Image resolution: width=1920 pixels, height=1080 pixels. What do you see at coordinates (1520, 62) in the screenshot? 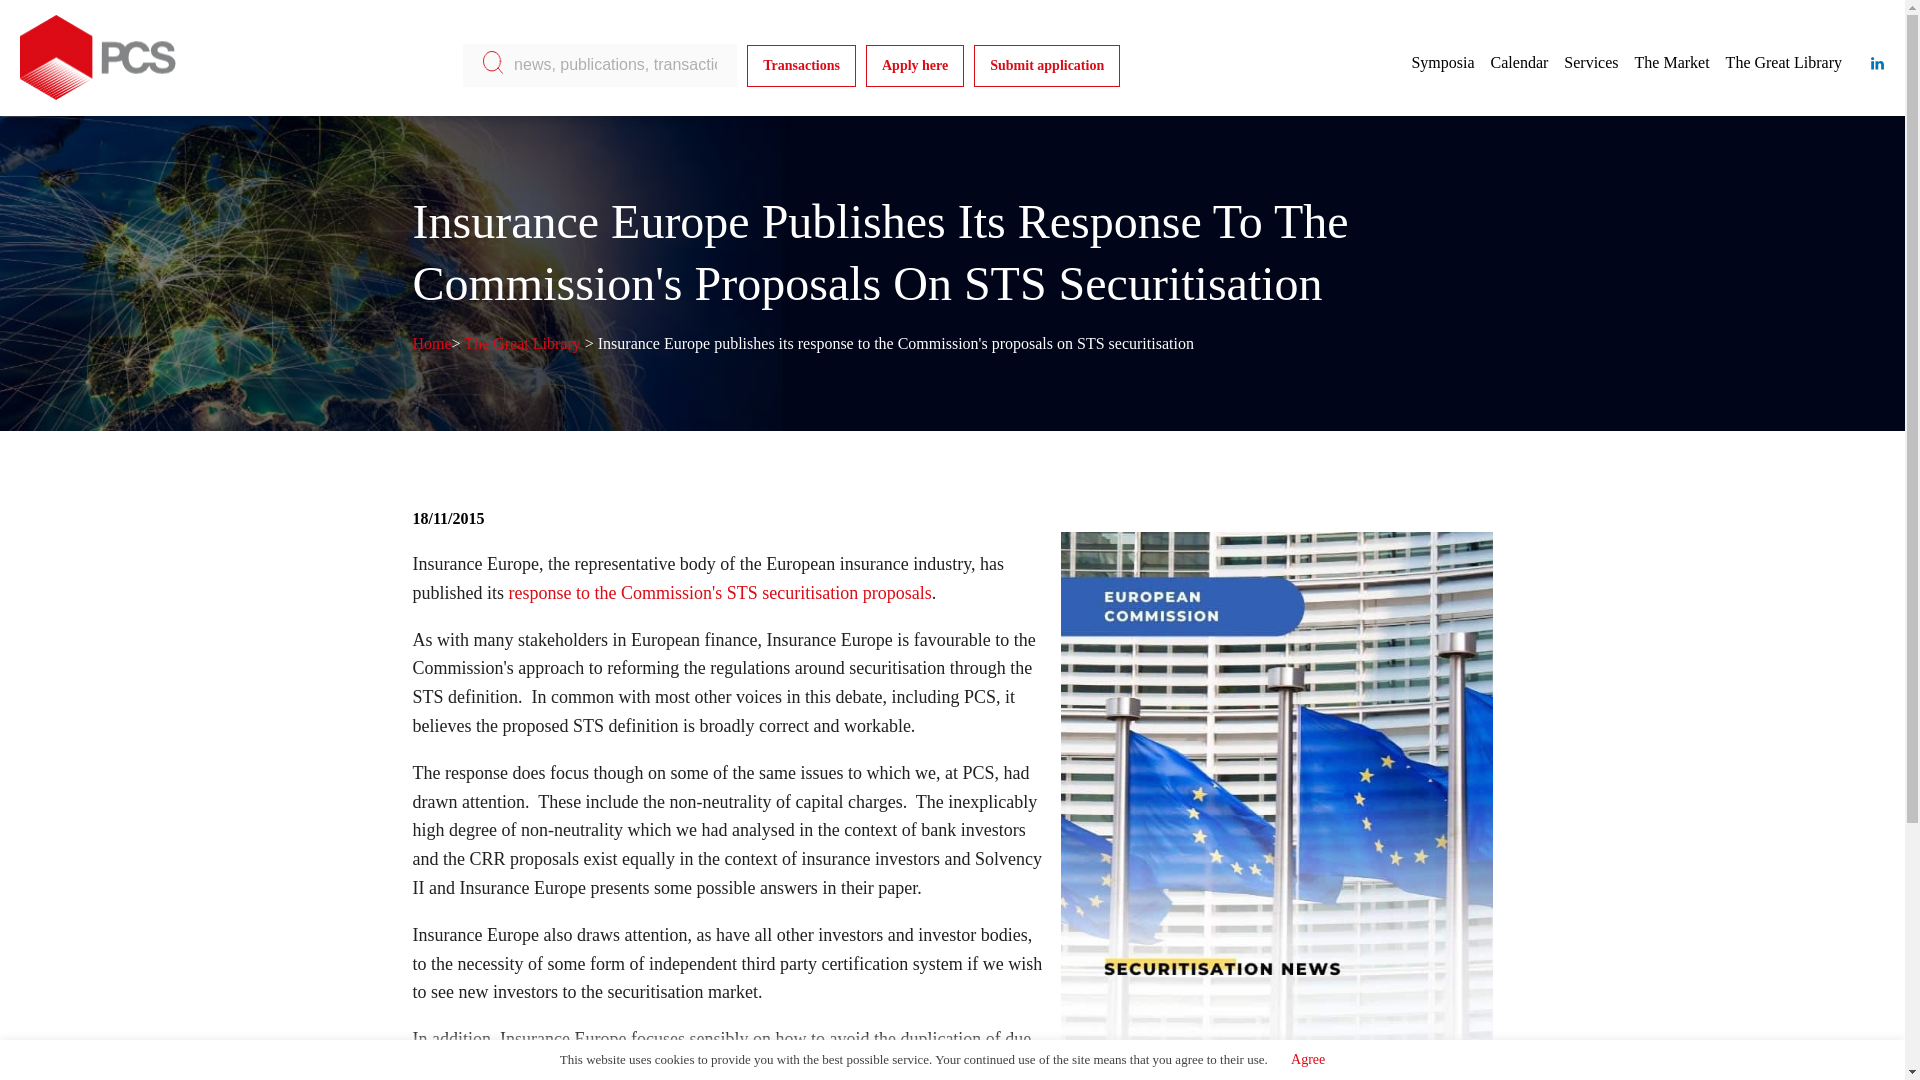
I see `Calendar` at bounding box center [1520, 62].